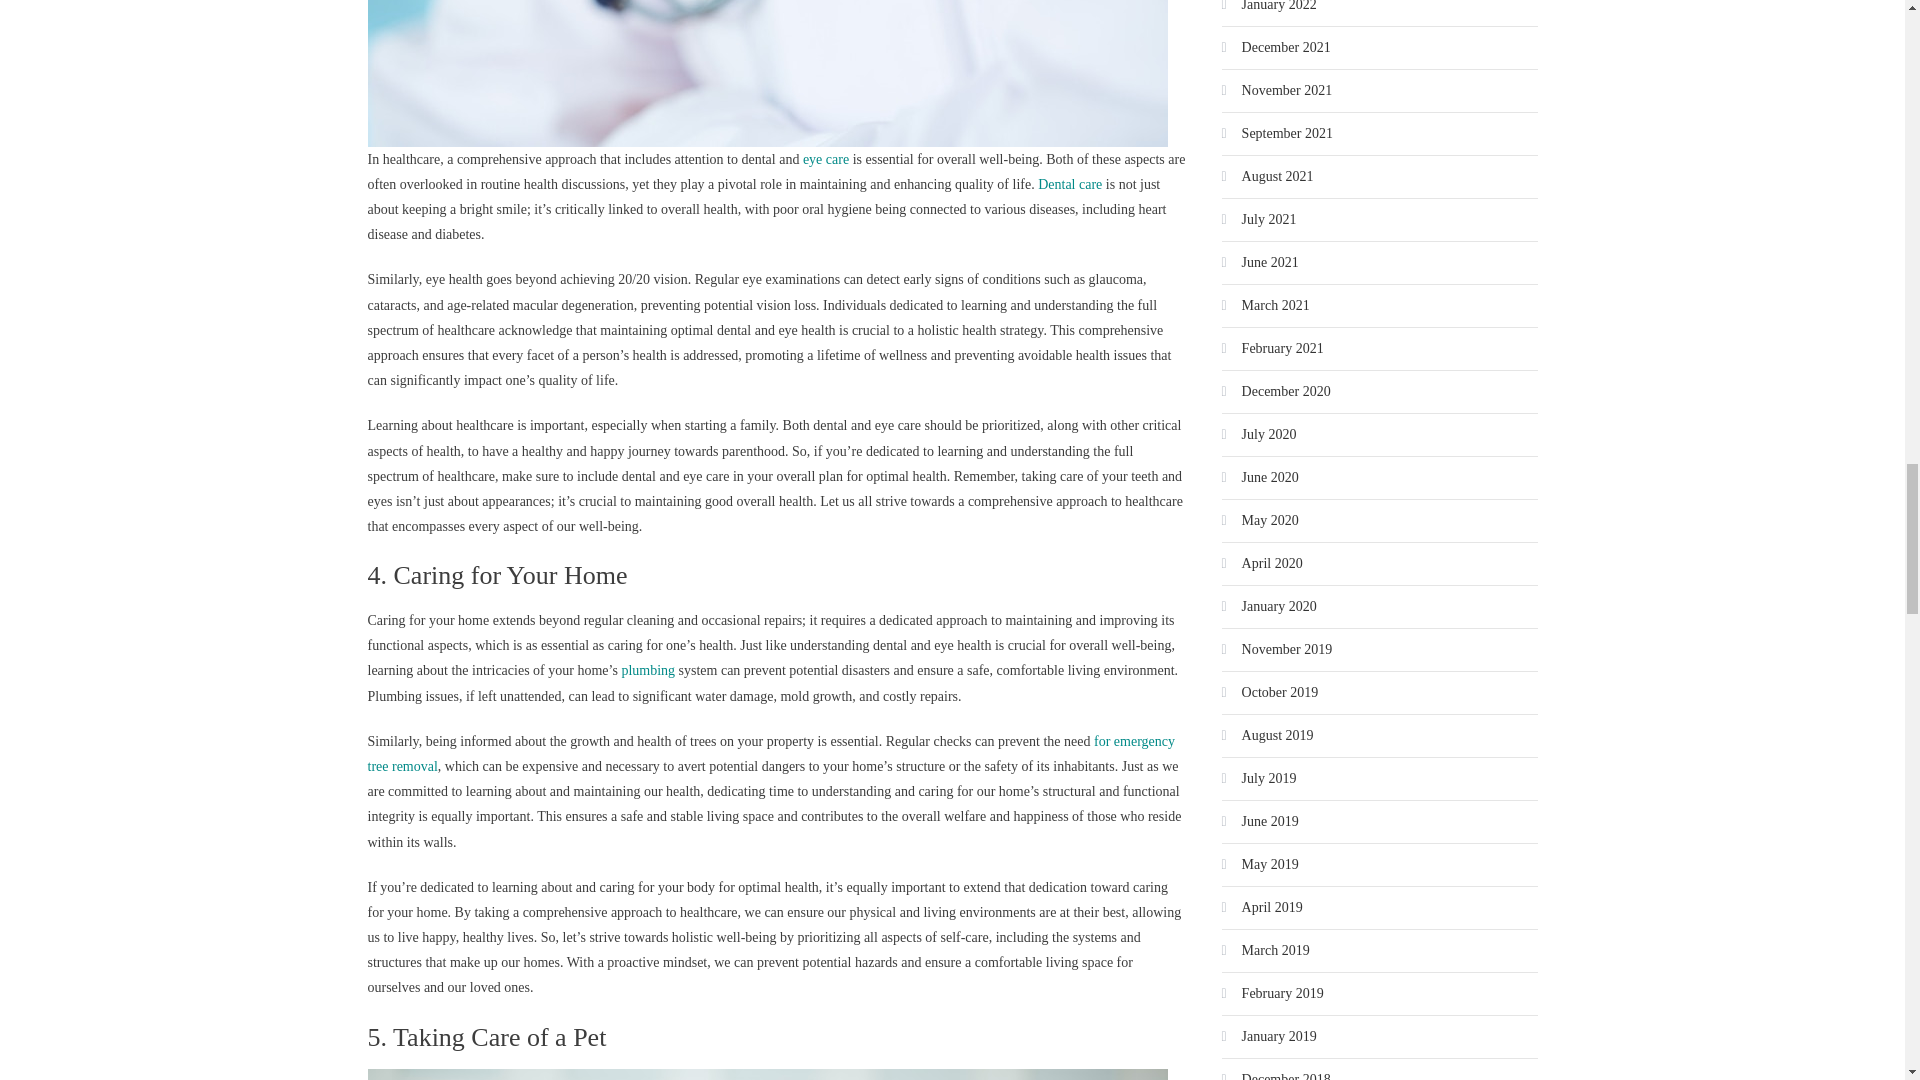  I want to click on for emergency tree removal, so click(772, 754).